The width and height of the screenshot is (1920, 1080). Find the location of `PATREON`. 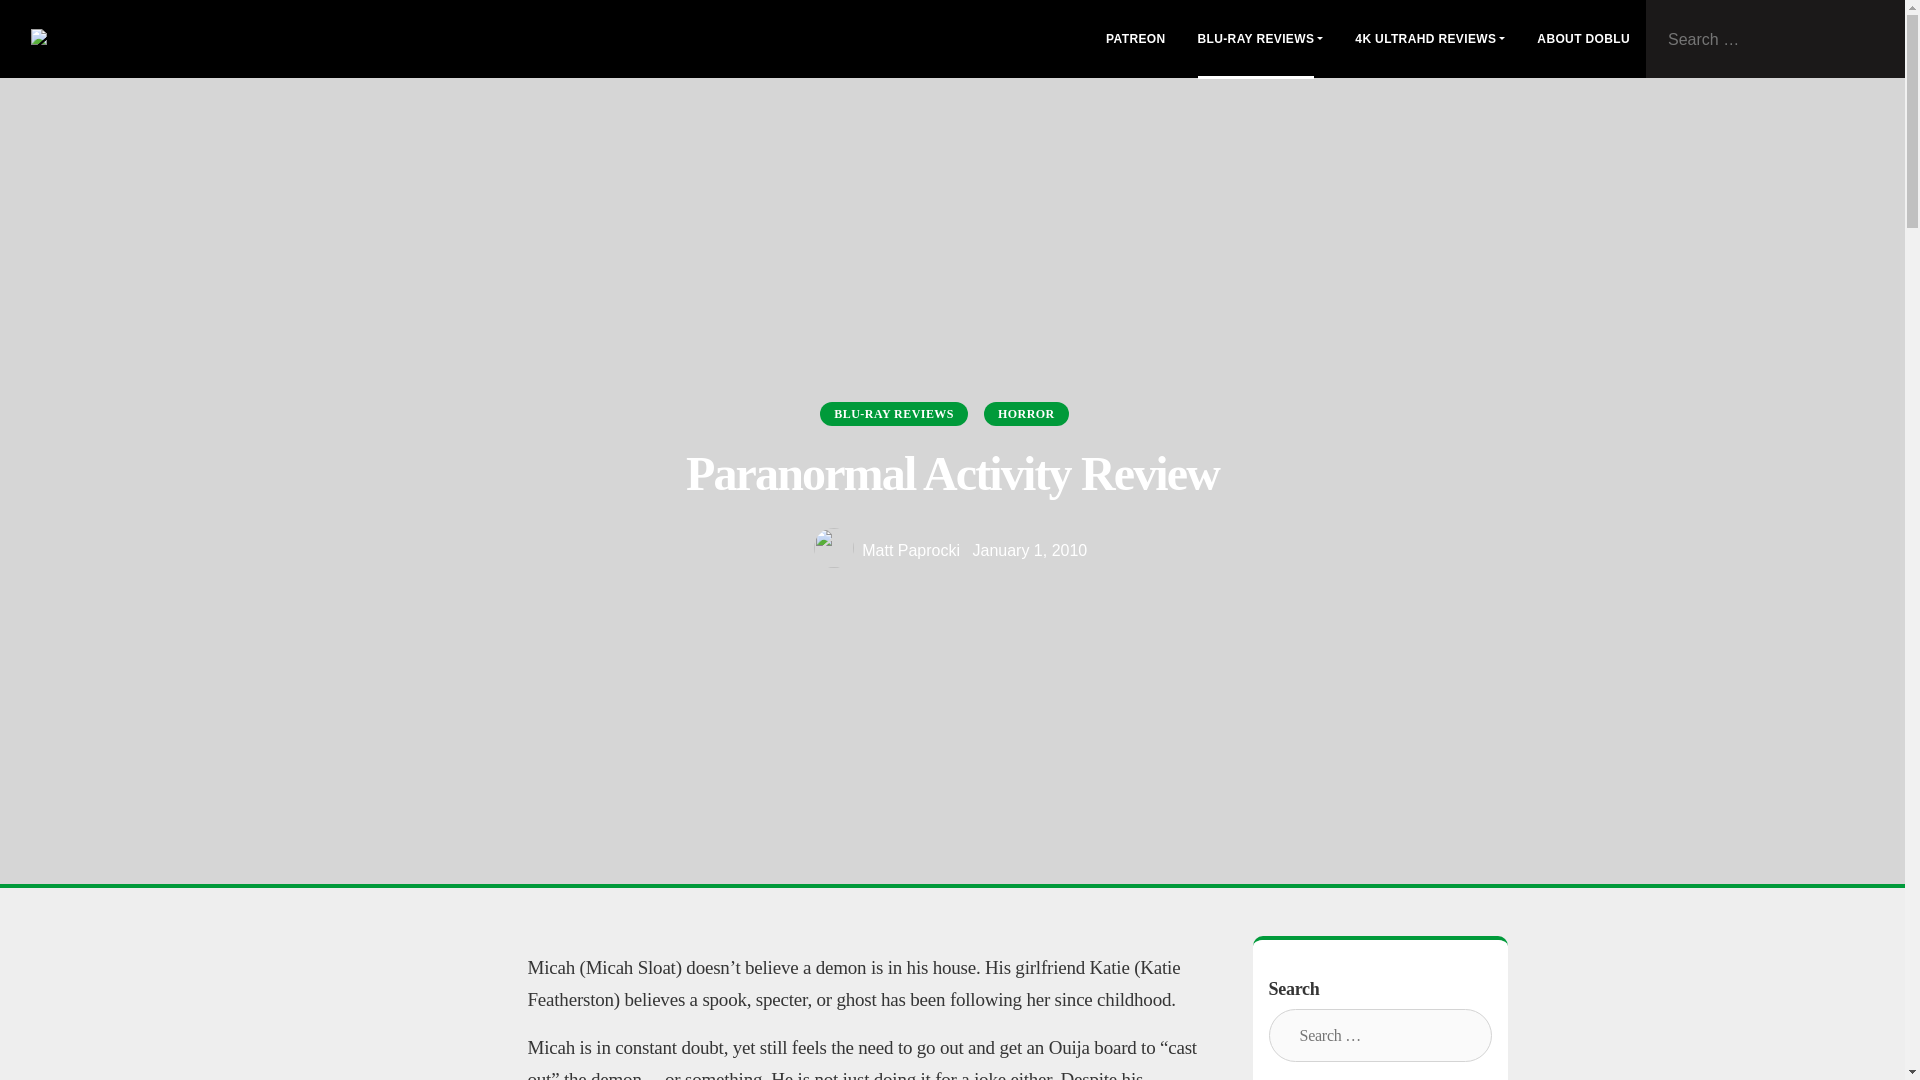

PATREON is located at coordinates (1135, 39).